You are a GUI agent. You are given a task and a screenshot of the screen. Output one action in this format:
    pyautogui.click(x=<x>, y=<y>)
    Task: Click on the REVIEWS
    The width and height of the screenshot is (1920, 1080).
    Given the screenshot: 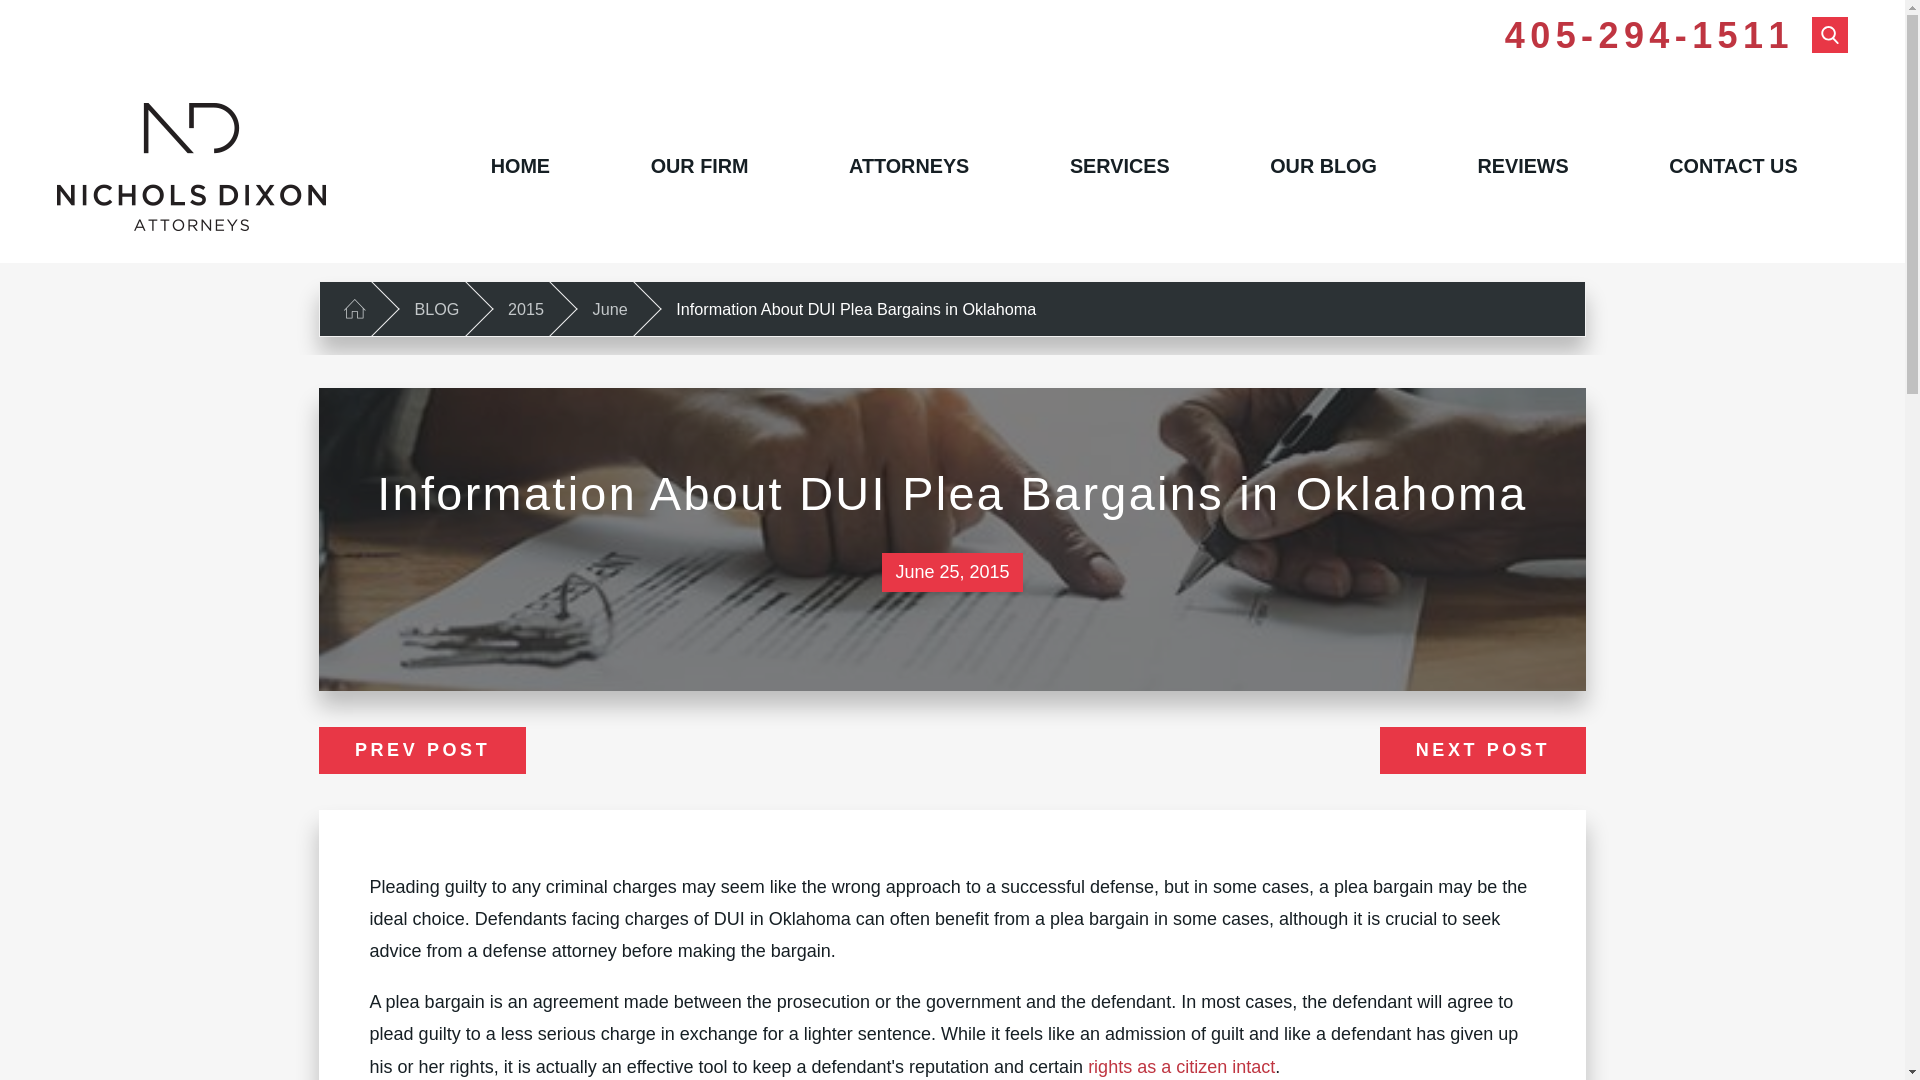 What is the action you would take?
    pyautogui.click(x=1522, y=166)
    